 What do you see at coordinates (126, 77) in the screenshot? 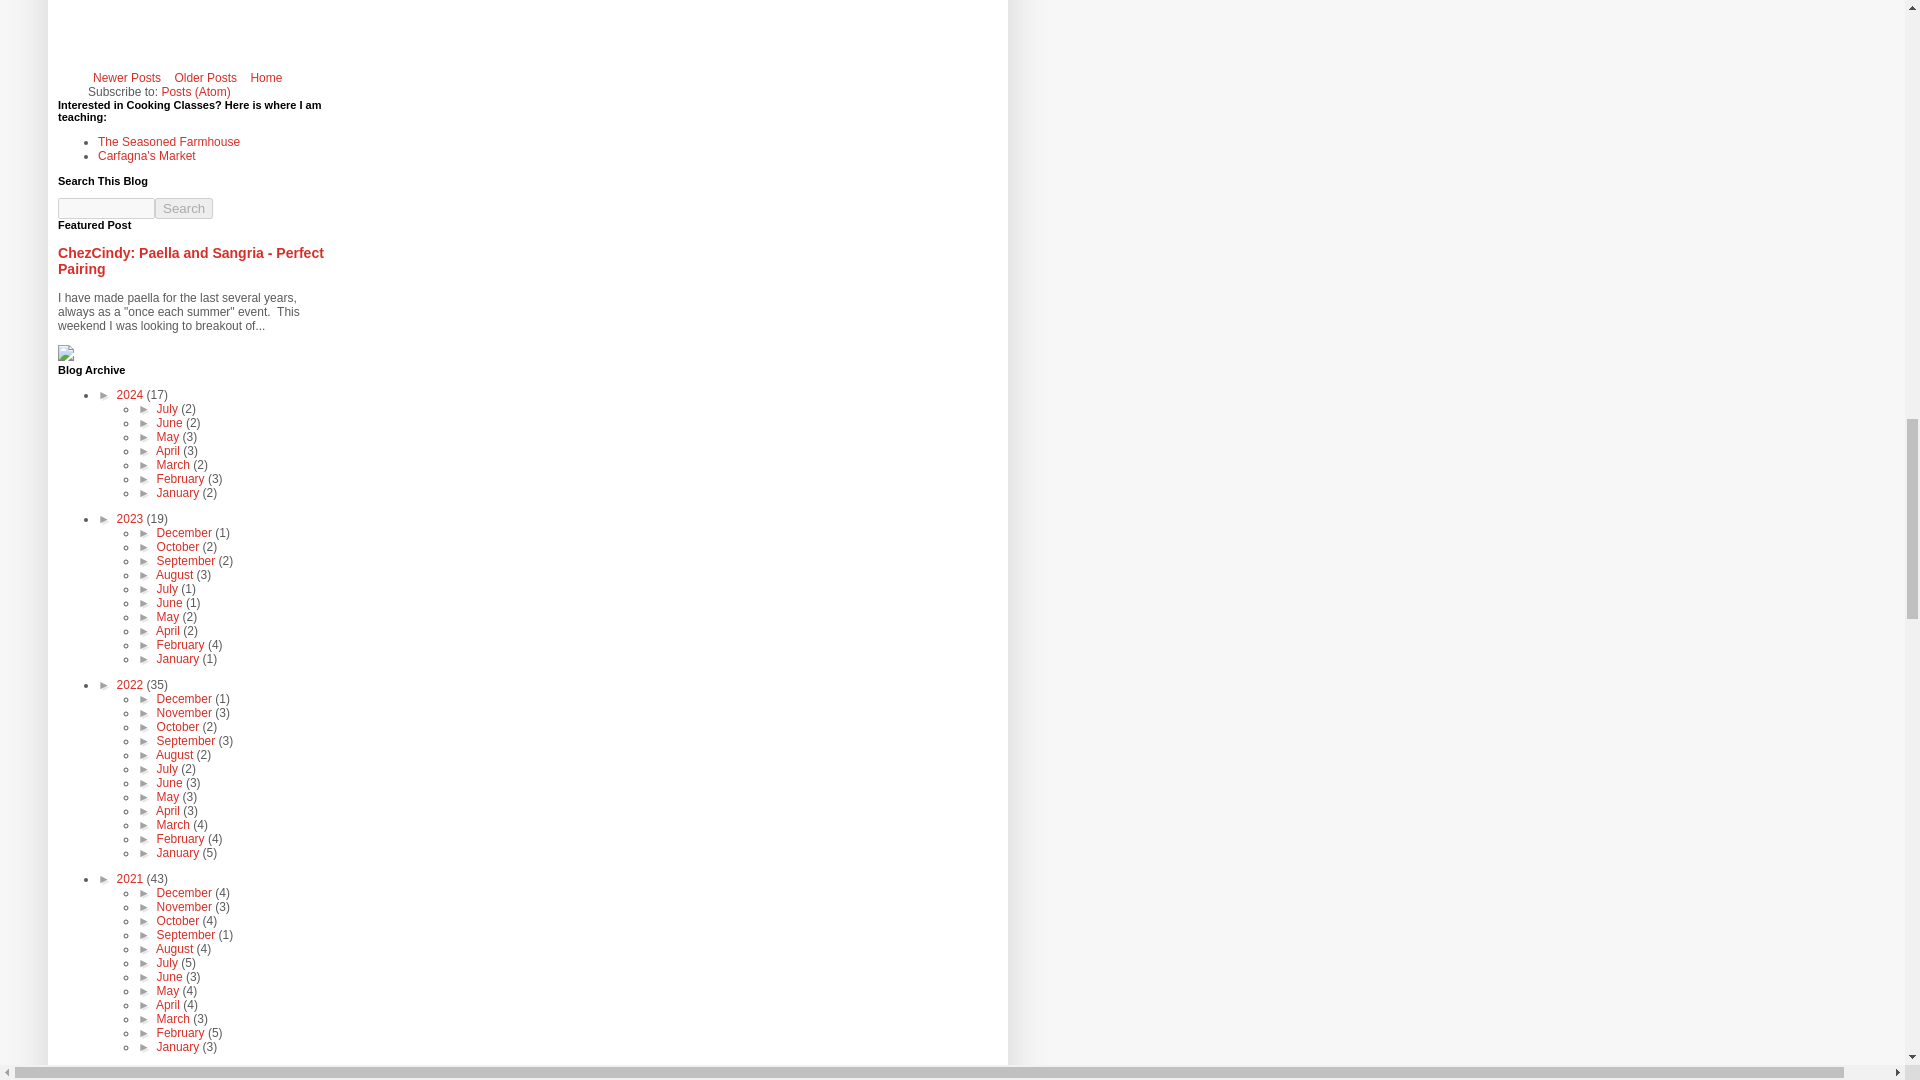
I see `Newer Posts` at bounding box center [126, 77].